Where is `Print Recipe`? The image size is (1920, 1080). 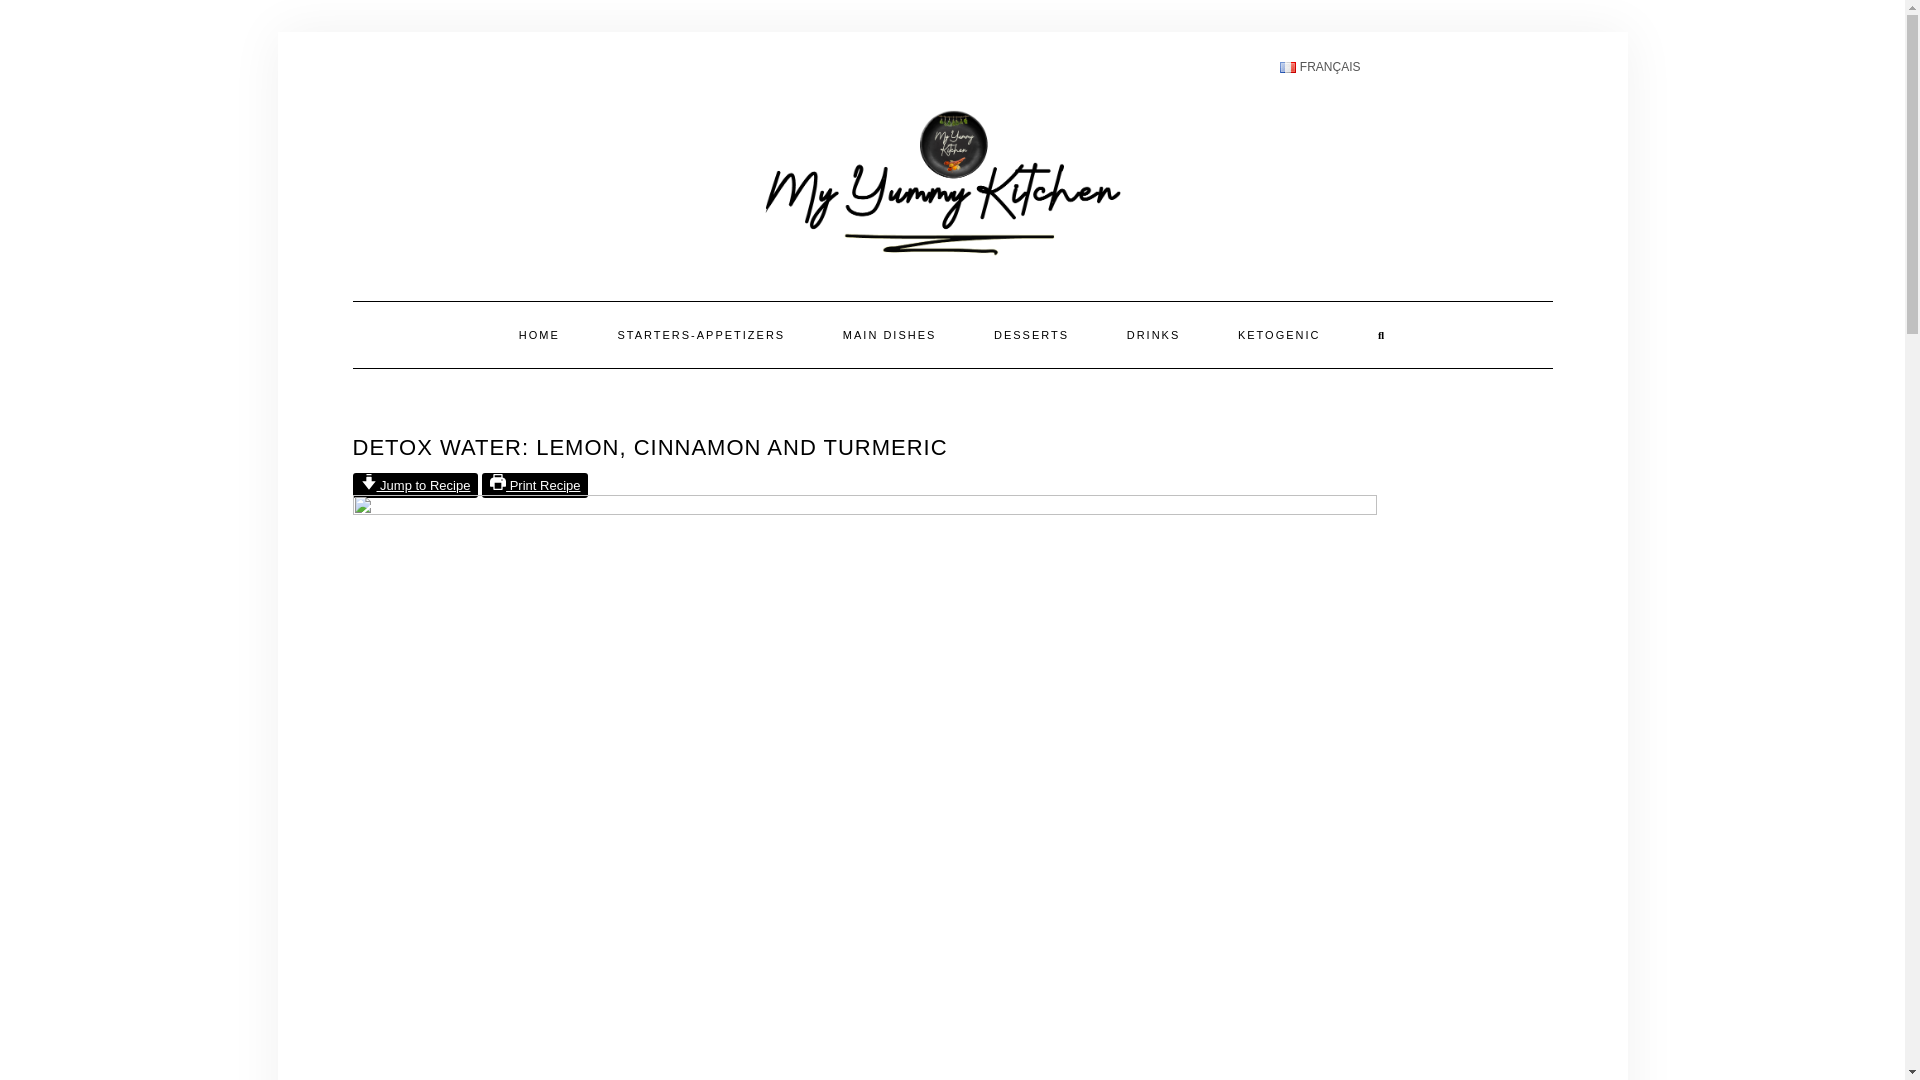
Print Recipe is located at coordinates (534, 485).